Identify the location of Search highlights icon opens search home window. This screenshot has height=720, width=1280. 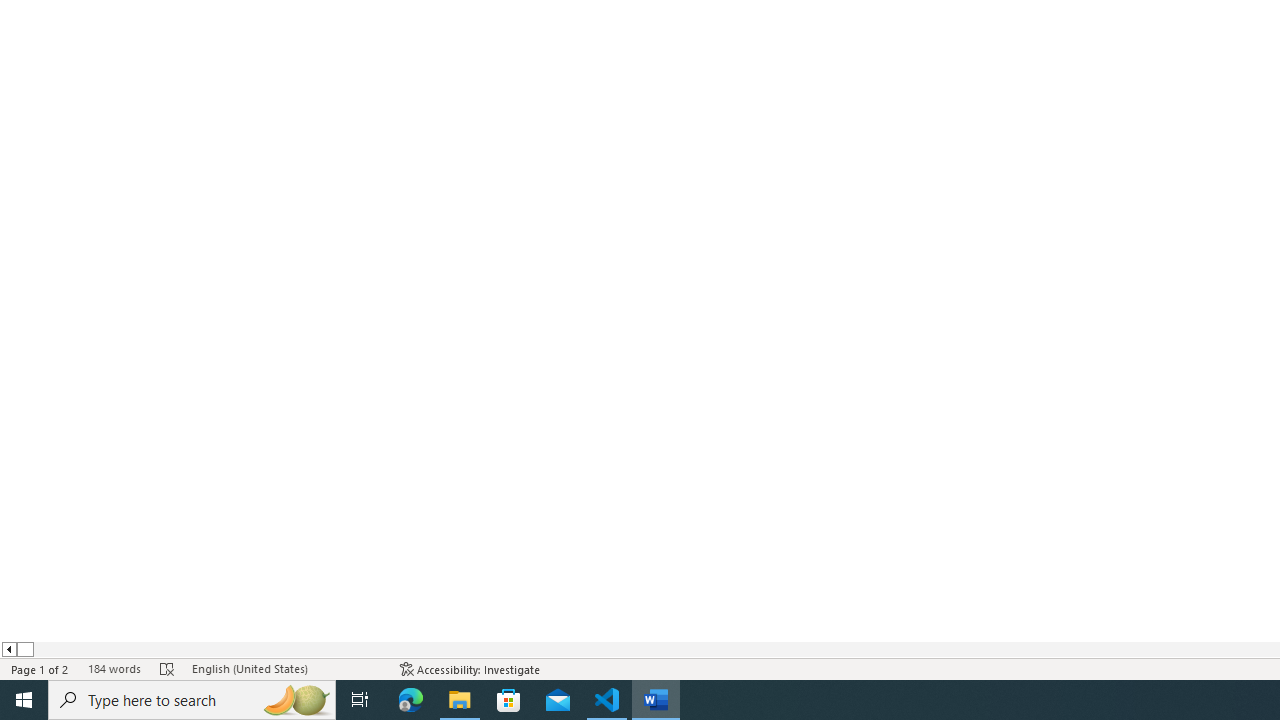
(296, 700).